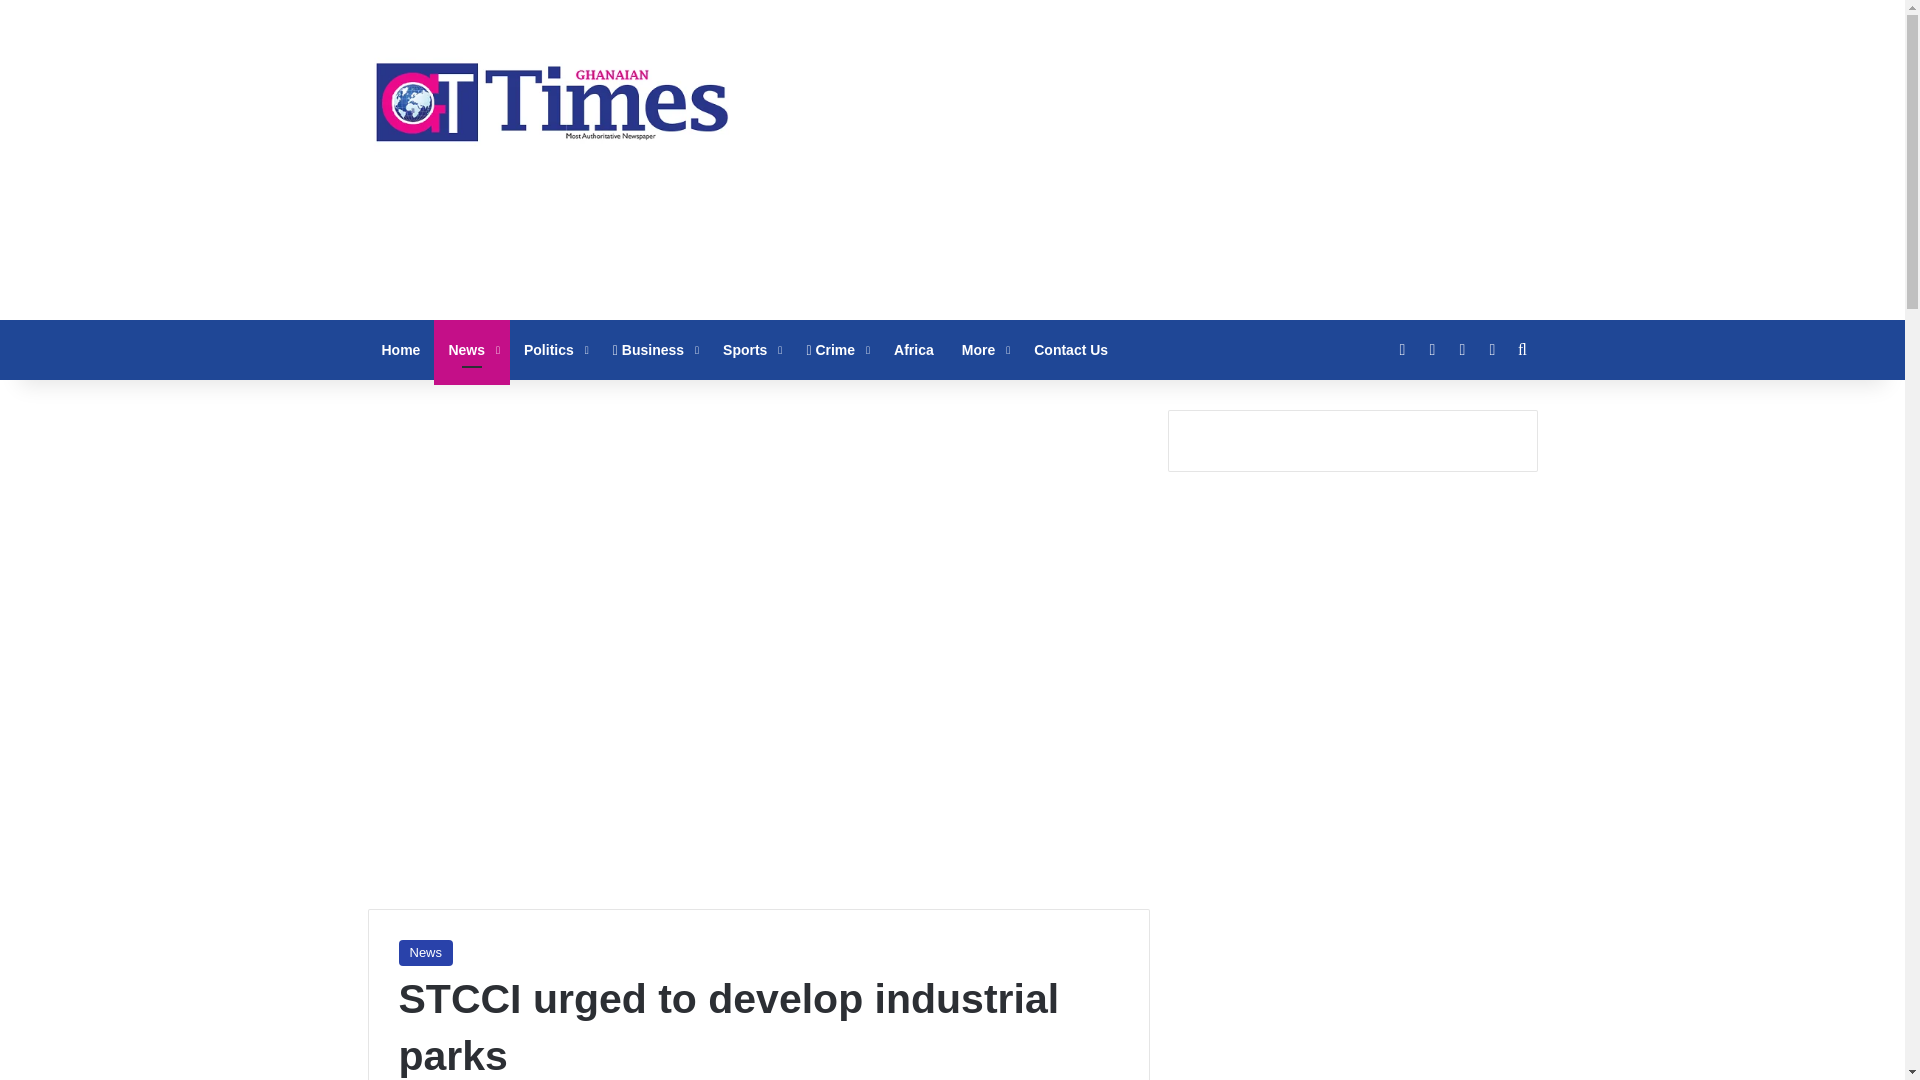 The image size is (1920, 1080). Describe the element at coordinates (914, 350) in the screenshot. I see `Africa` at that location.